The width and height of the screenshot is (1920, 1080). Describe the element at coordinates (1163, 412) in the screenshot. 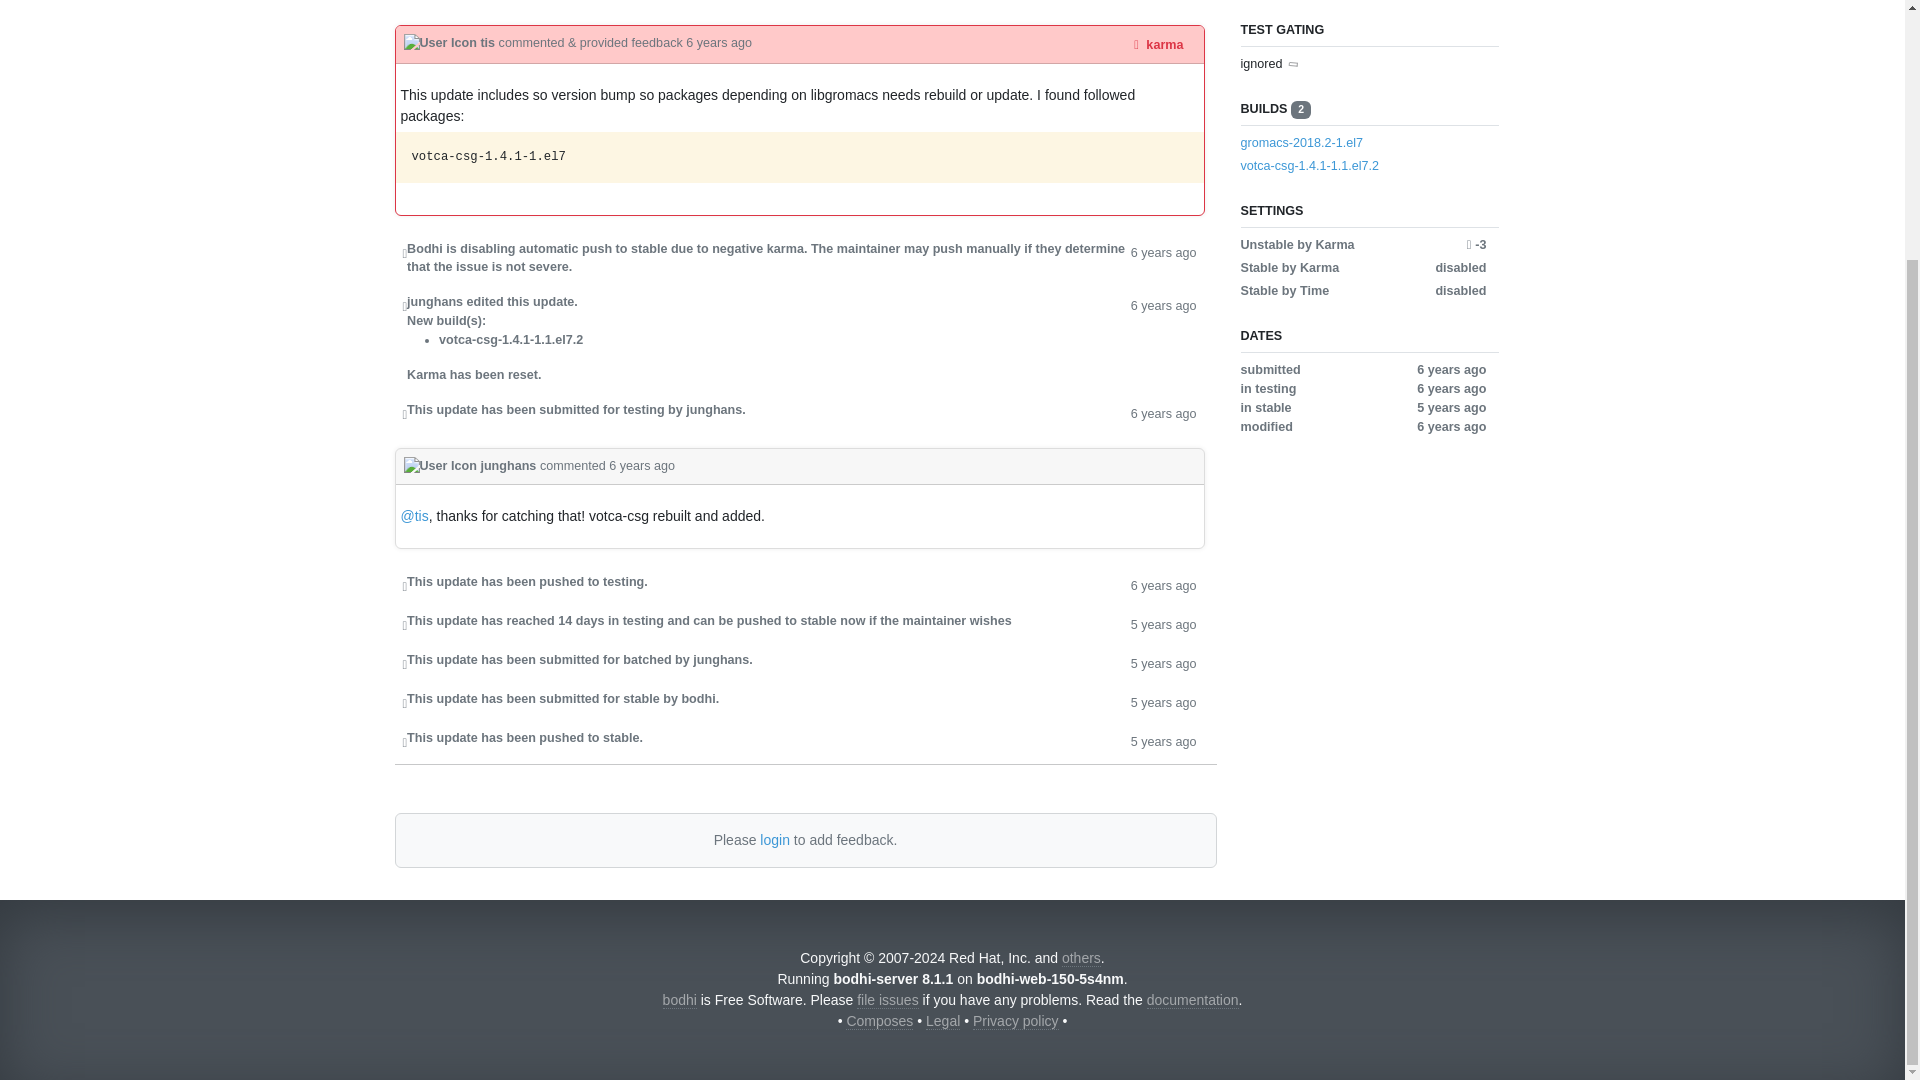

I see `6 years ago` at that location.